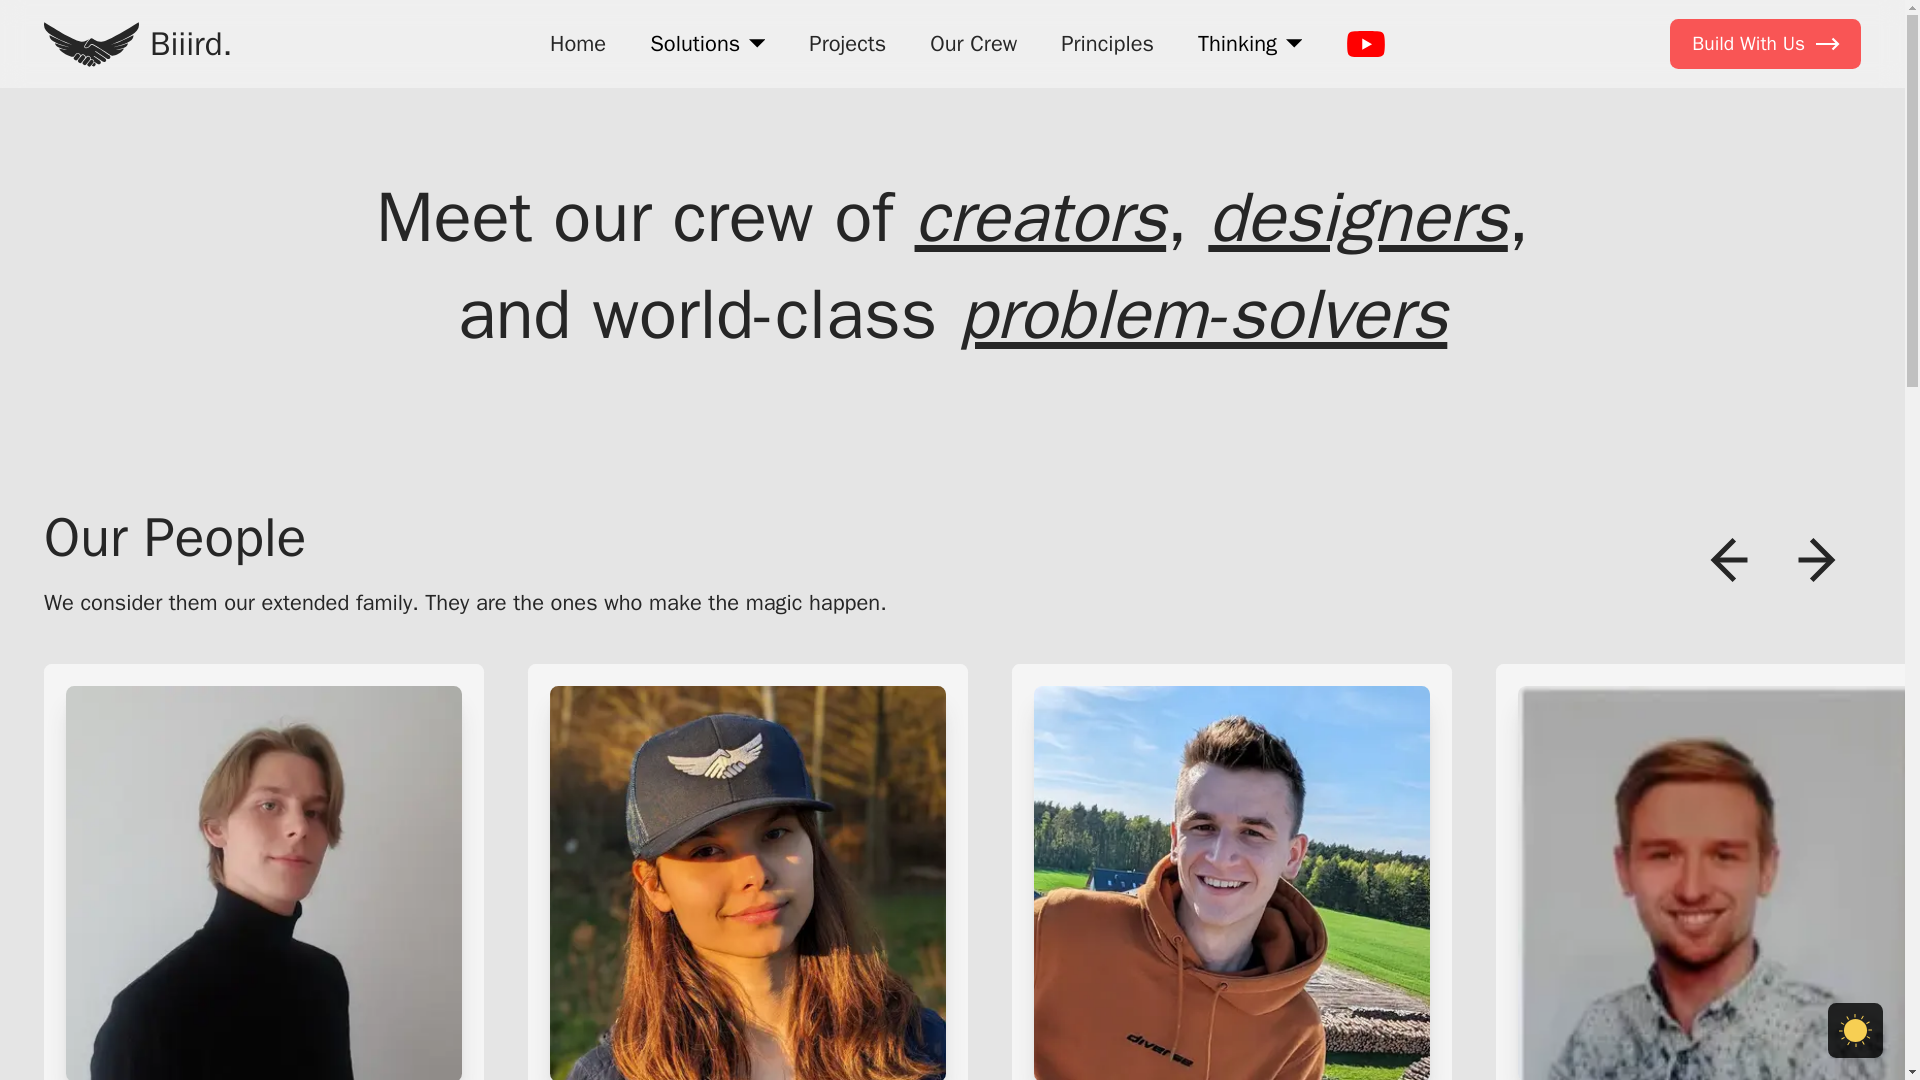 The width and height of the screenshot is (1920, 1080). Describe the element at coordinates (1765, 44) in the screenshot. I see `Build With Us` at that location.